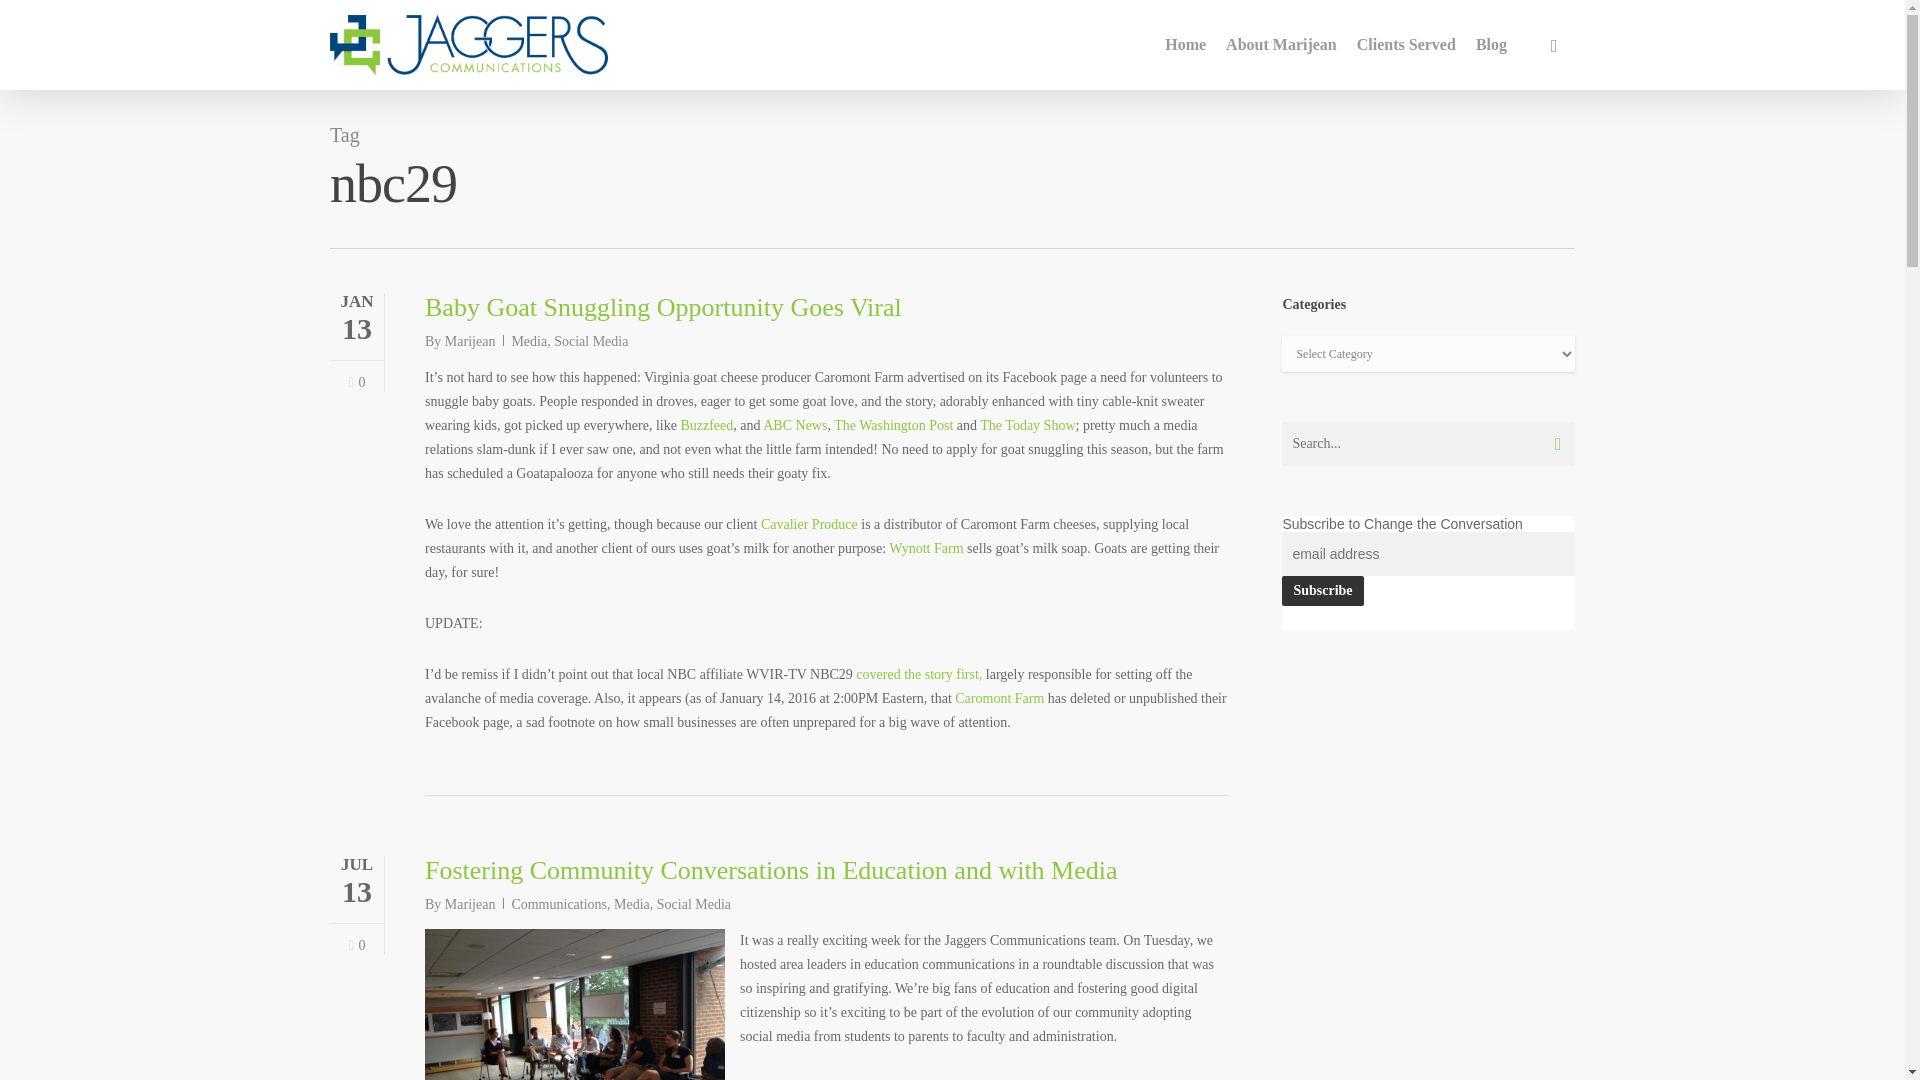 The height and width of the screenshot is (1080, 1920). What do you see at coordinates (1027, 425) in the screenshot?
I see `The Today Show` at bounding box center [1027, 425].